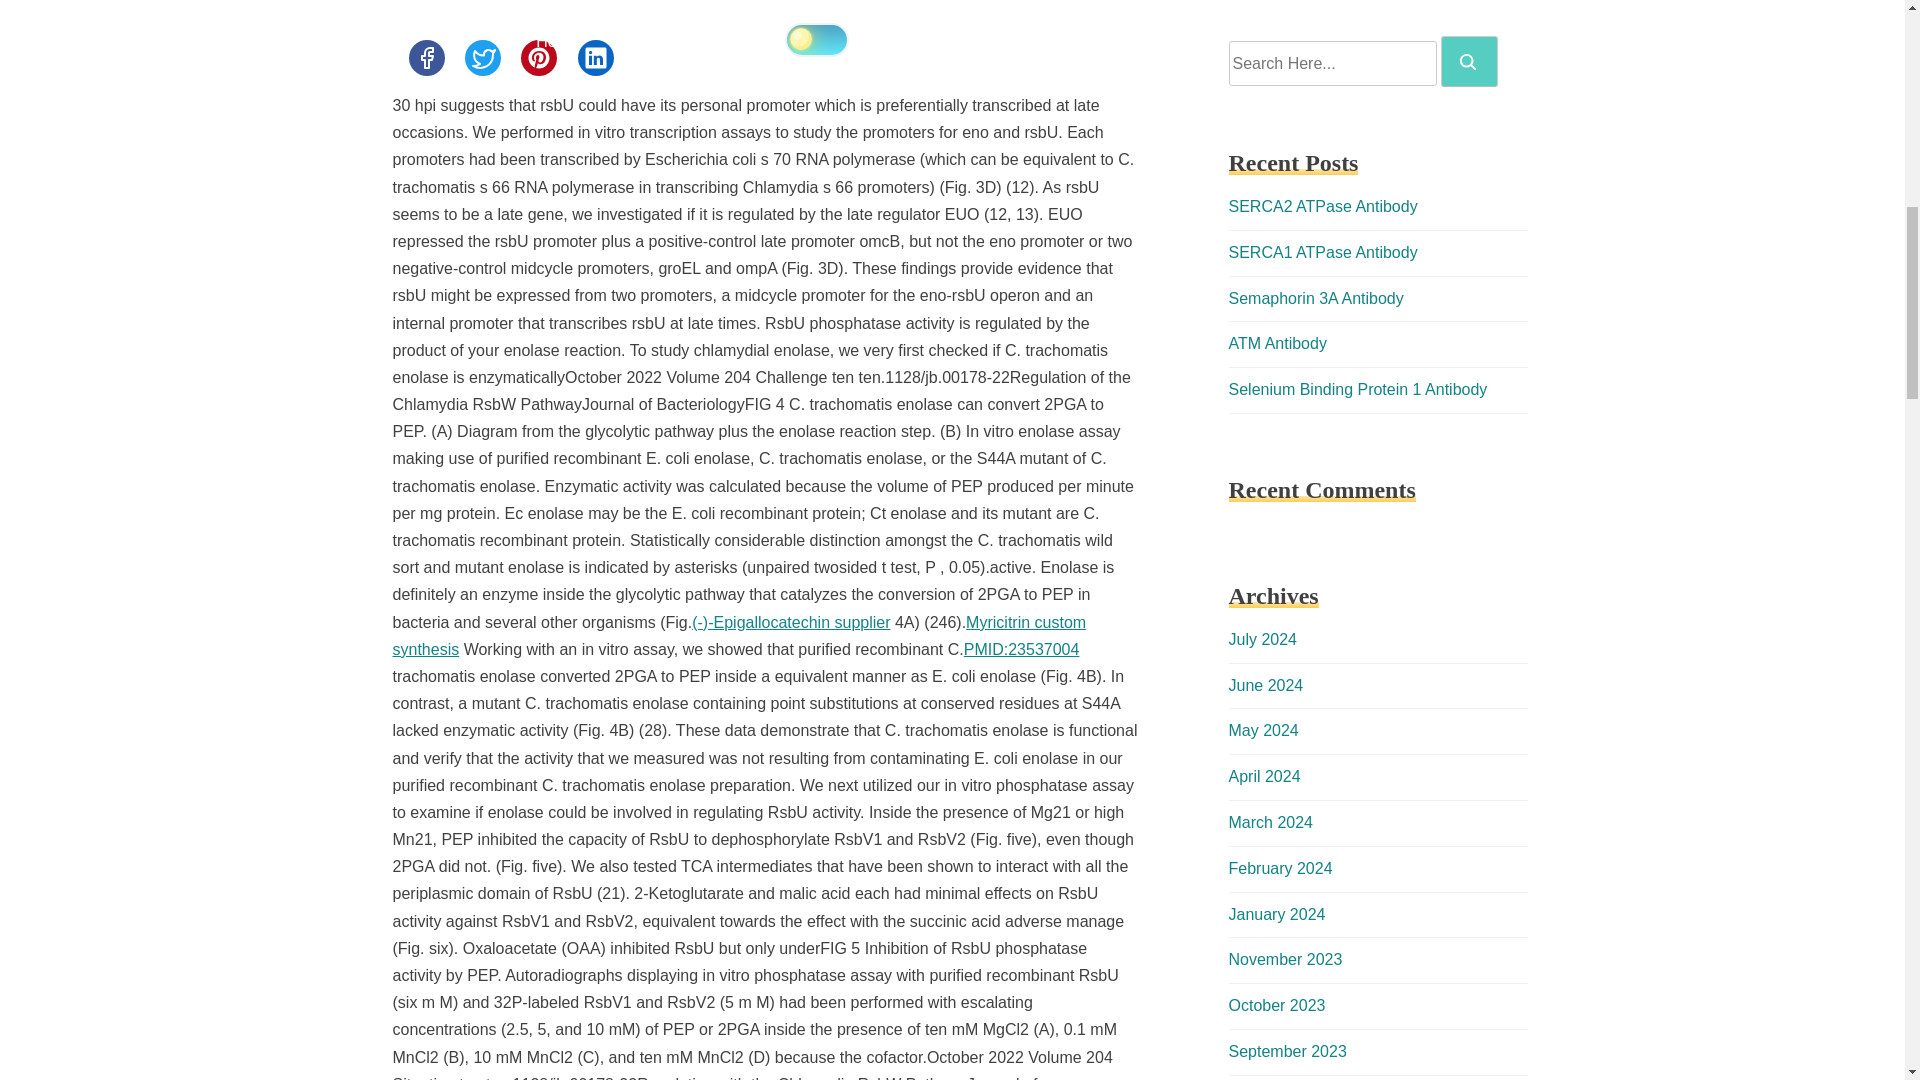 The image size is (1920, 1080). What do you see at coordinates (1021, 649) in the screenshot?
I see `PMID:23537004` at bounding box center [1021, 649].